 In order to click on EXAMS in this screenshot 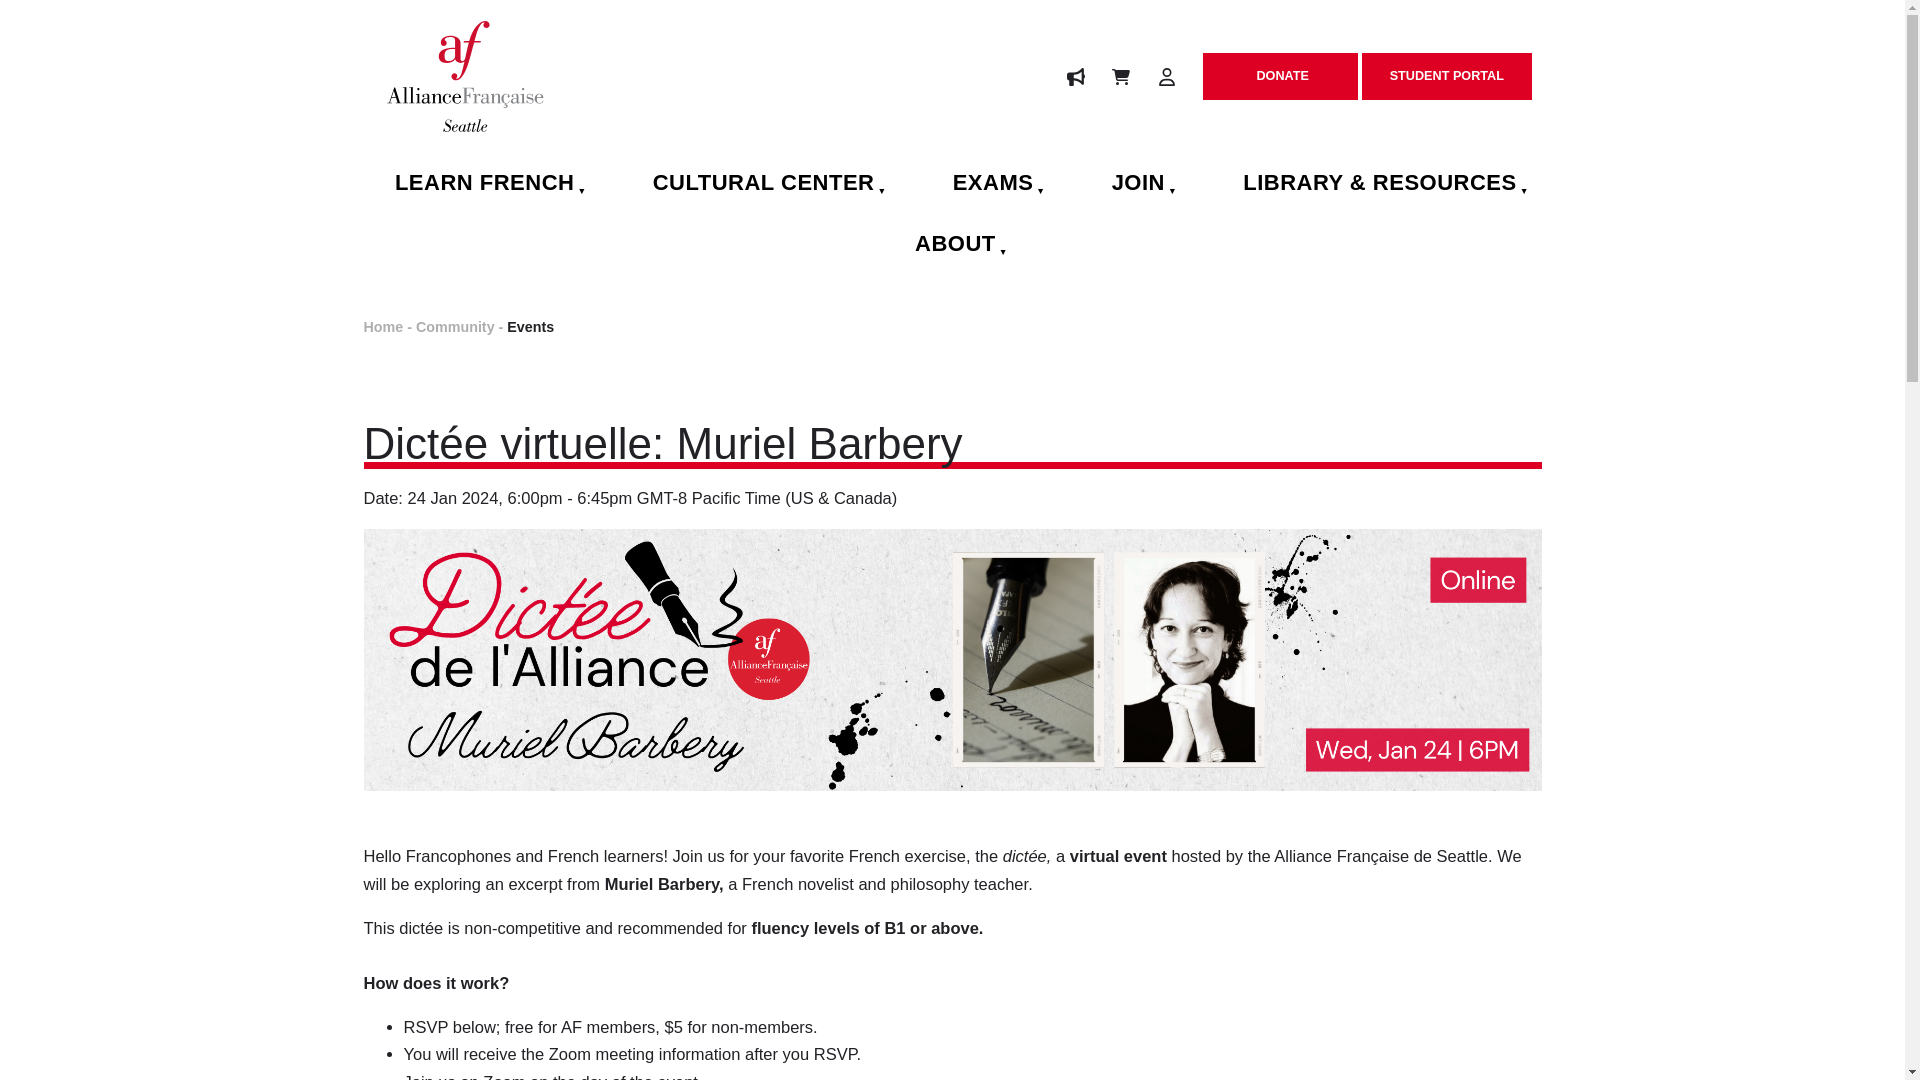, I will do `click(990, 183)`.